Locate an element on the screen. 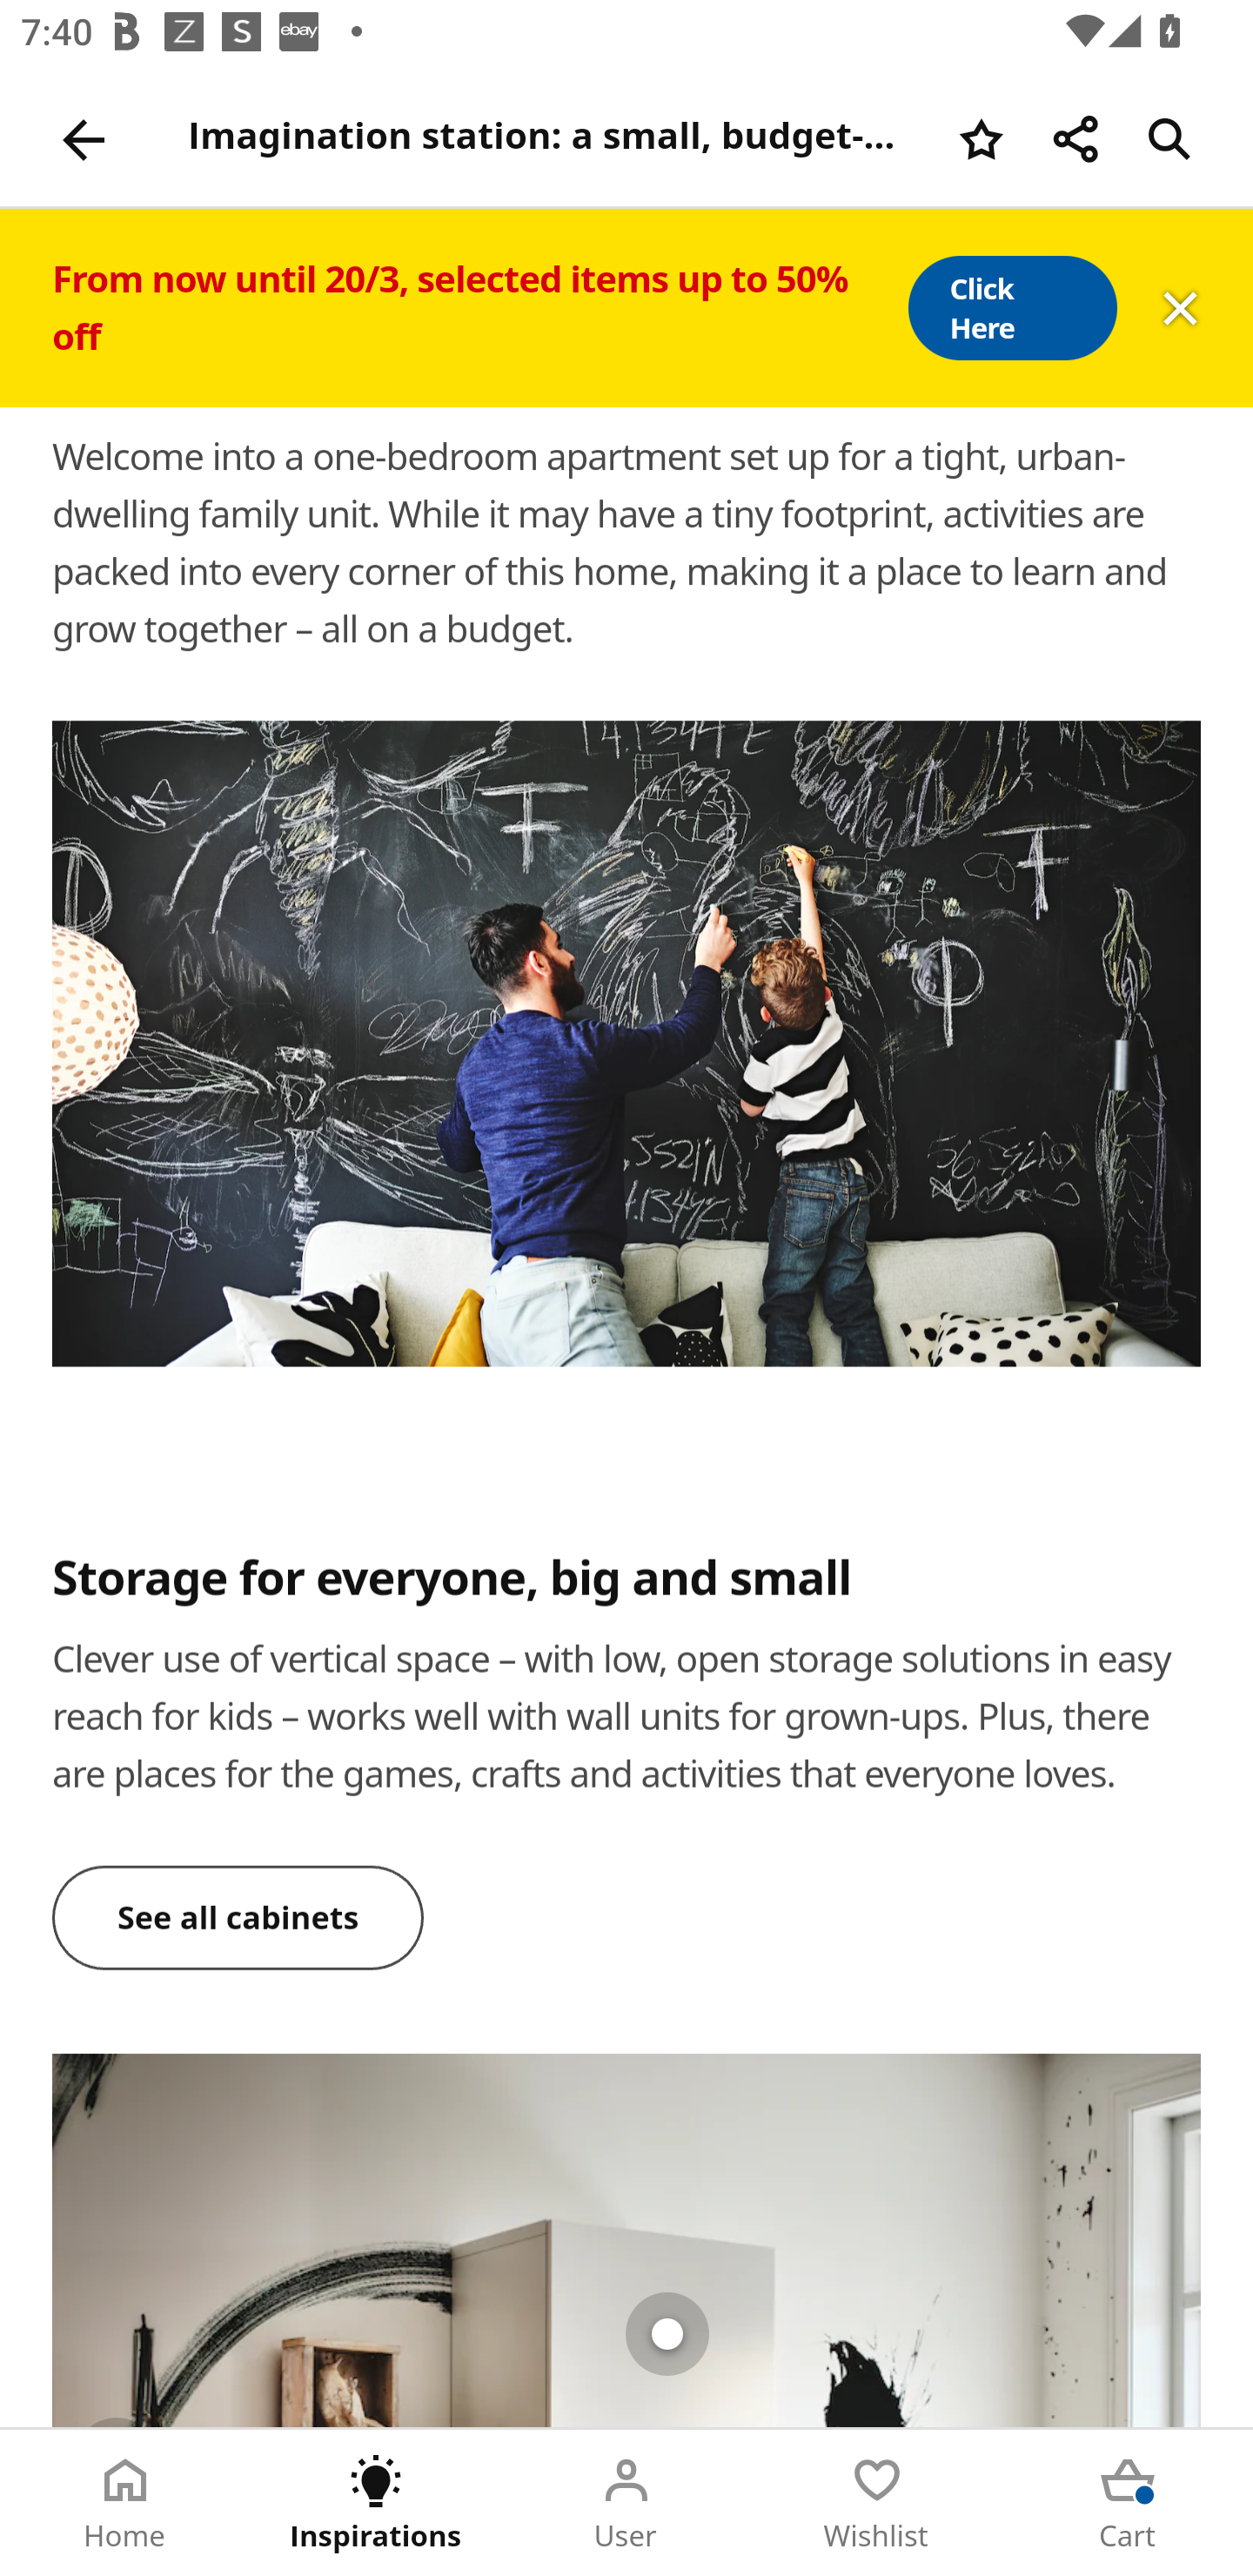  Home
Tab 1 of 5 is located at coordinates (125, 2503).